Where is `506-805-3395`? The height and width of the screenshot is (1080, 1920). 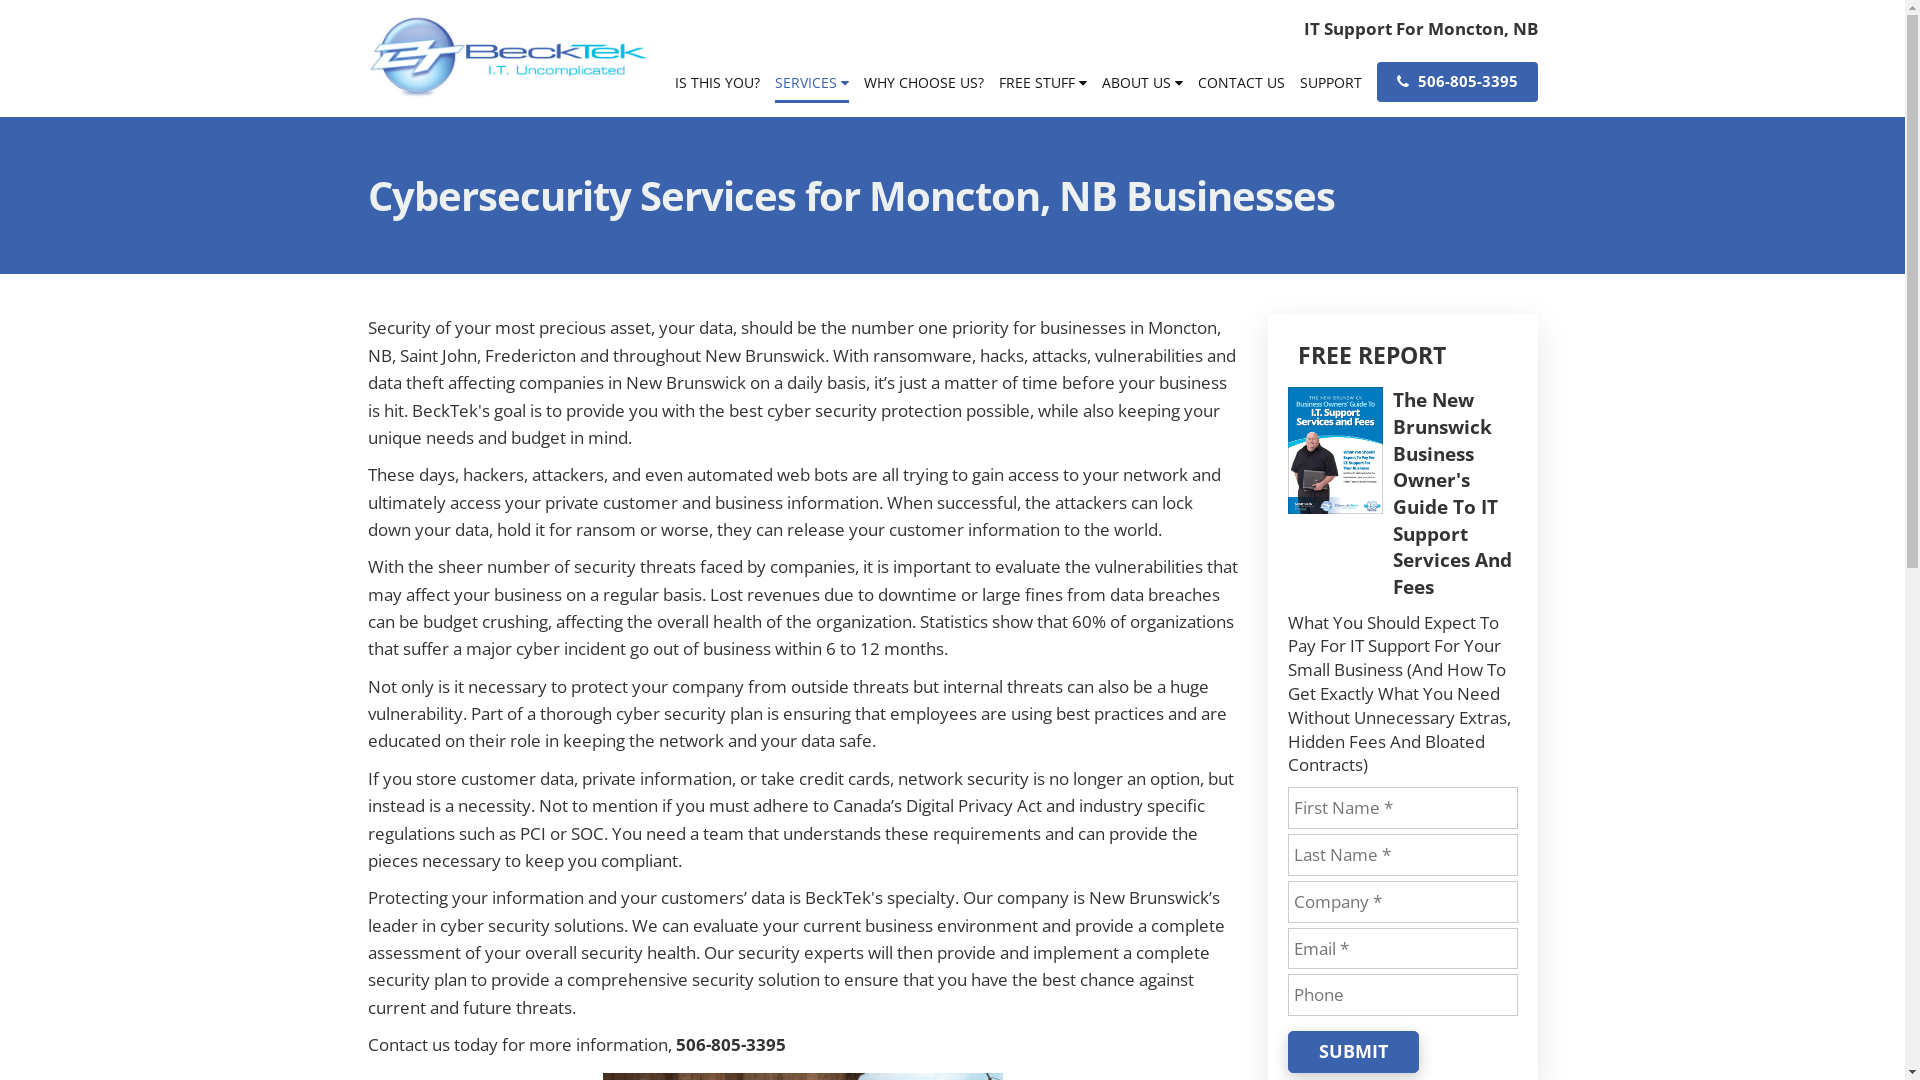 506-805-3395 is located at coordinates (1456, 82).